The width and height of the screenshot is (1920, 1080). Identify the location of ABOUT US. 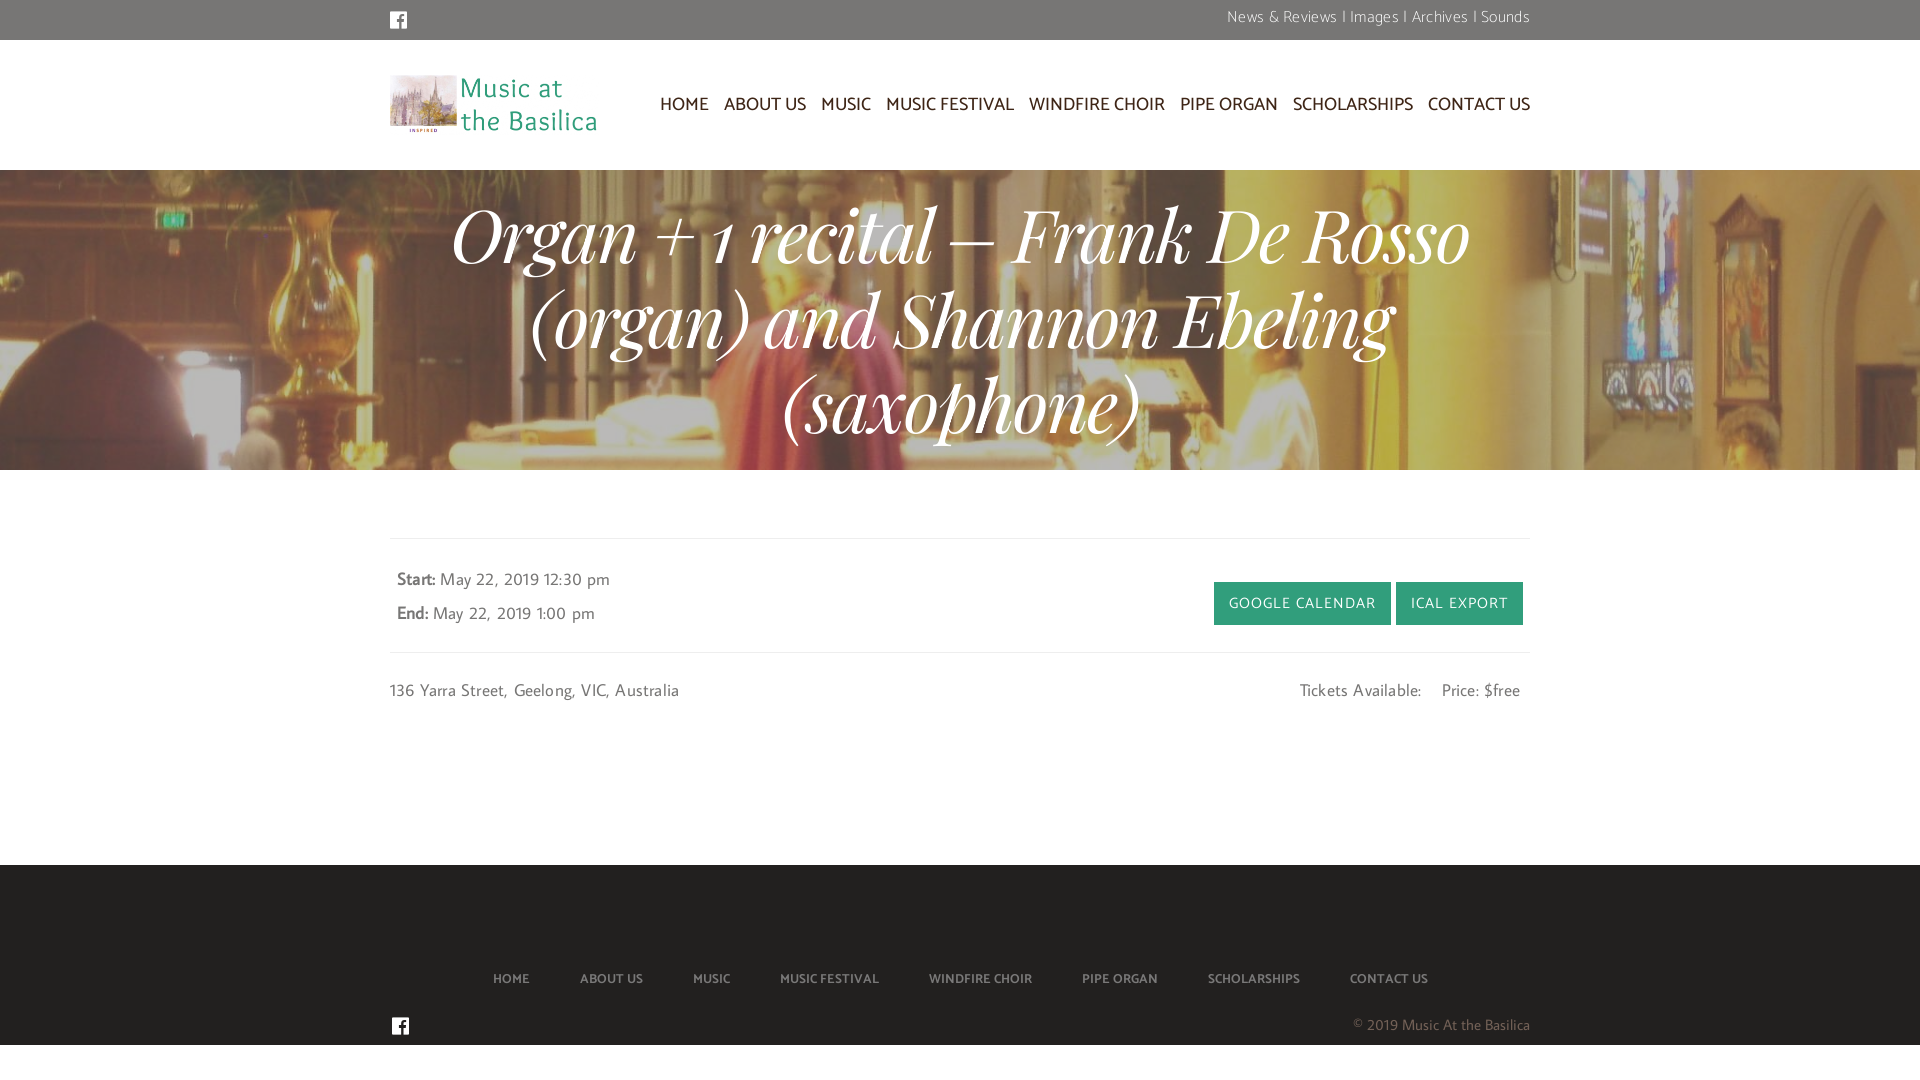
(765, 105).